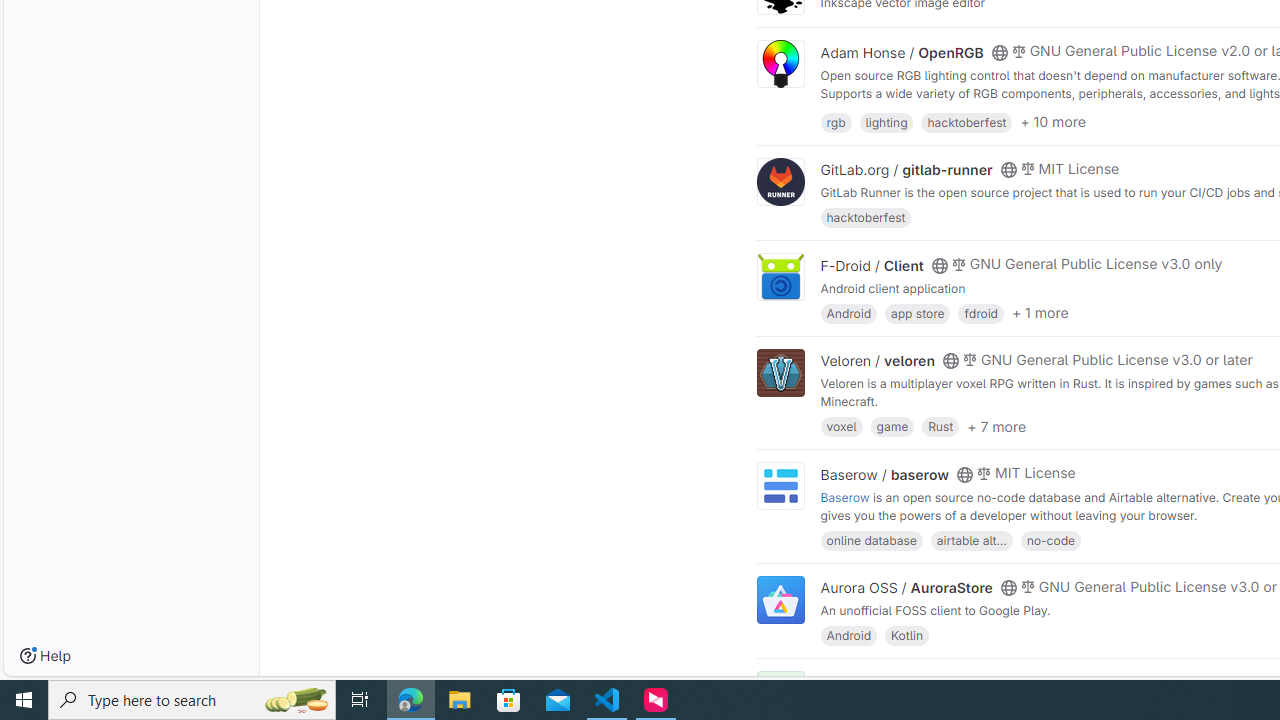 This screenshot has width=1280, height=720. I want to click on Kotlin, so click(907, 634).